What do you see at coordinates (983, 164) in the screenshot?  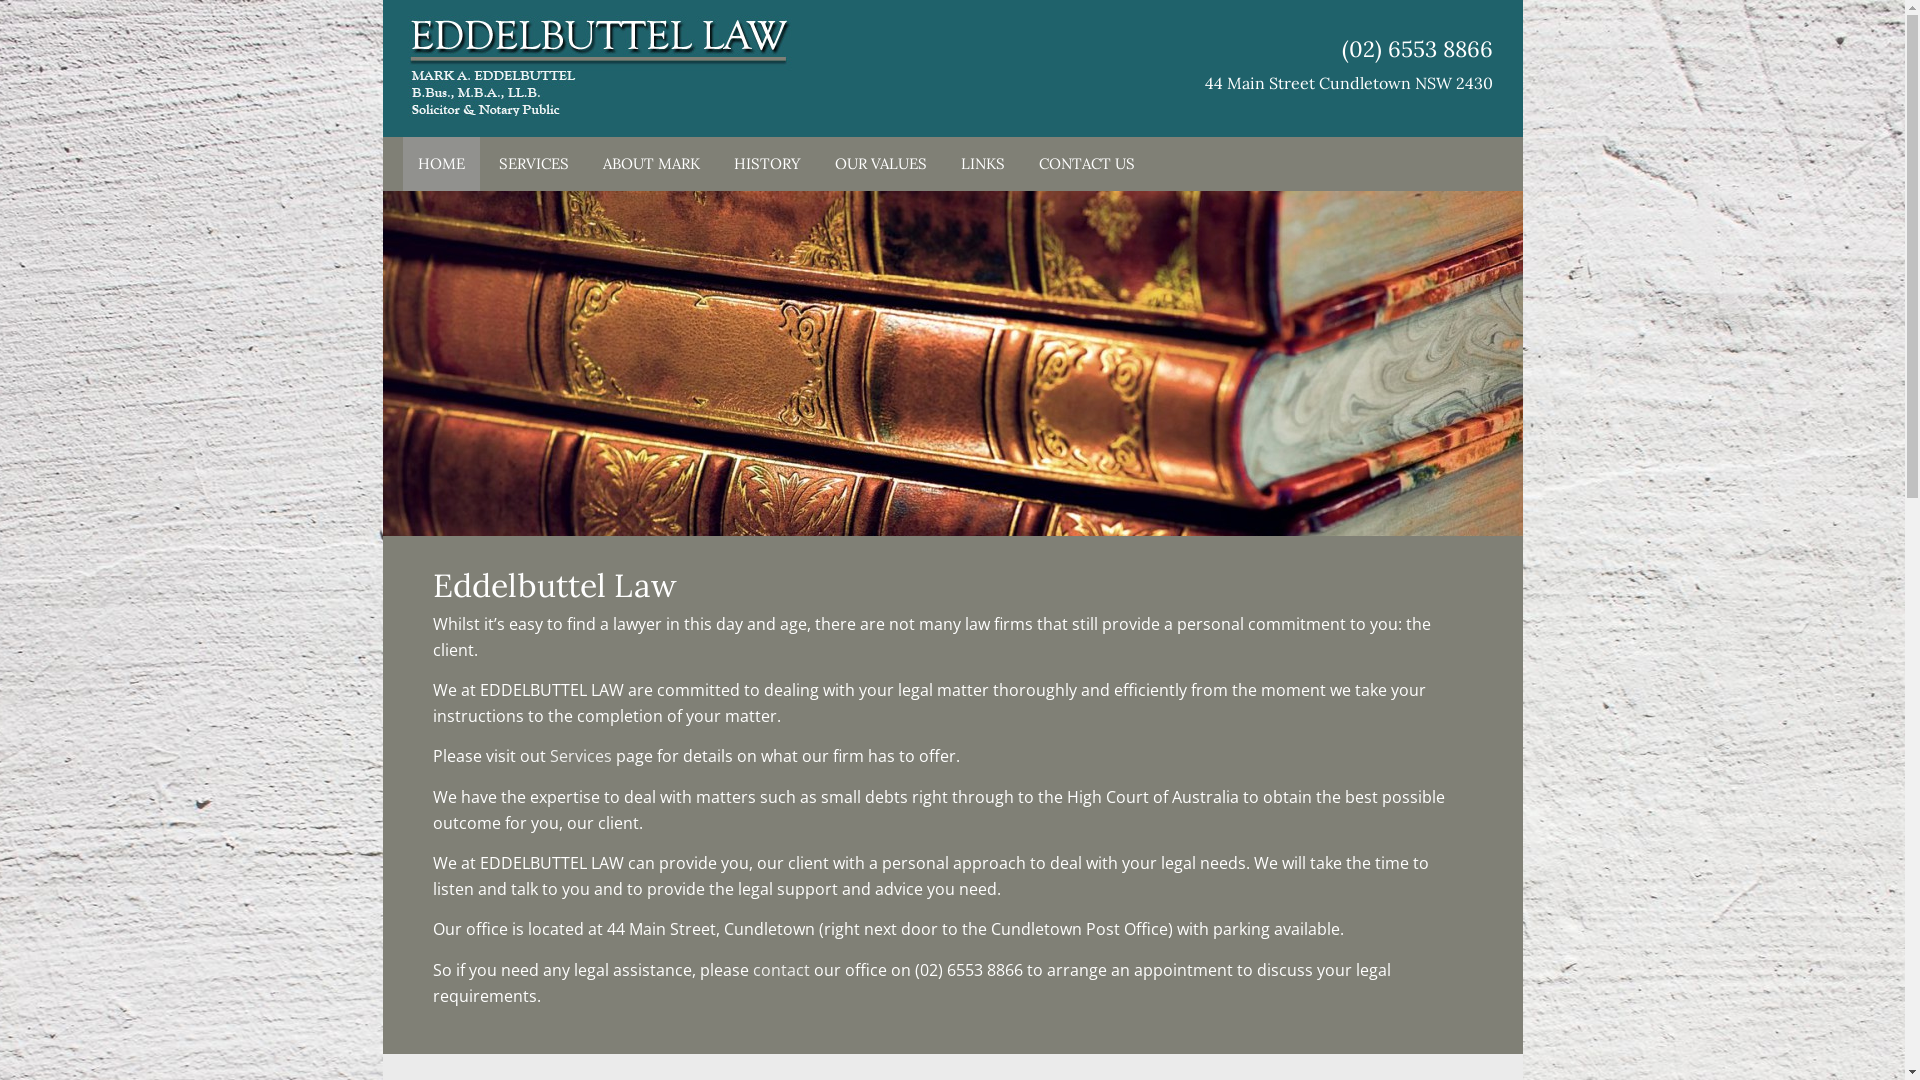 I see `LINKS` at bounding box center [983, 164].